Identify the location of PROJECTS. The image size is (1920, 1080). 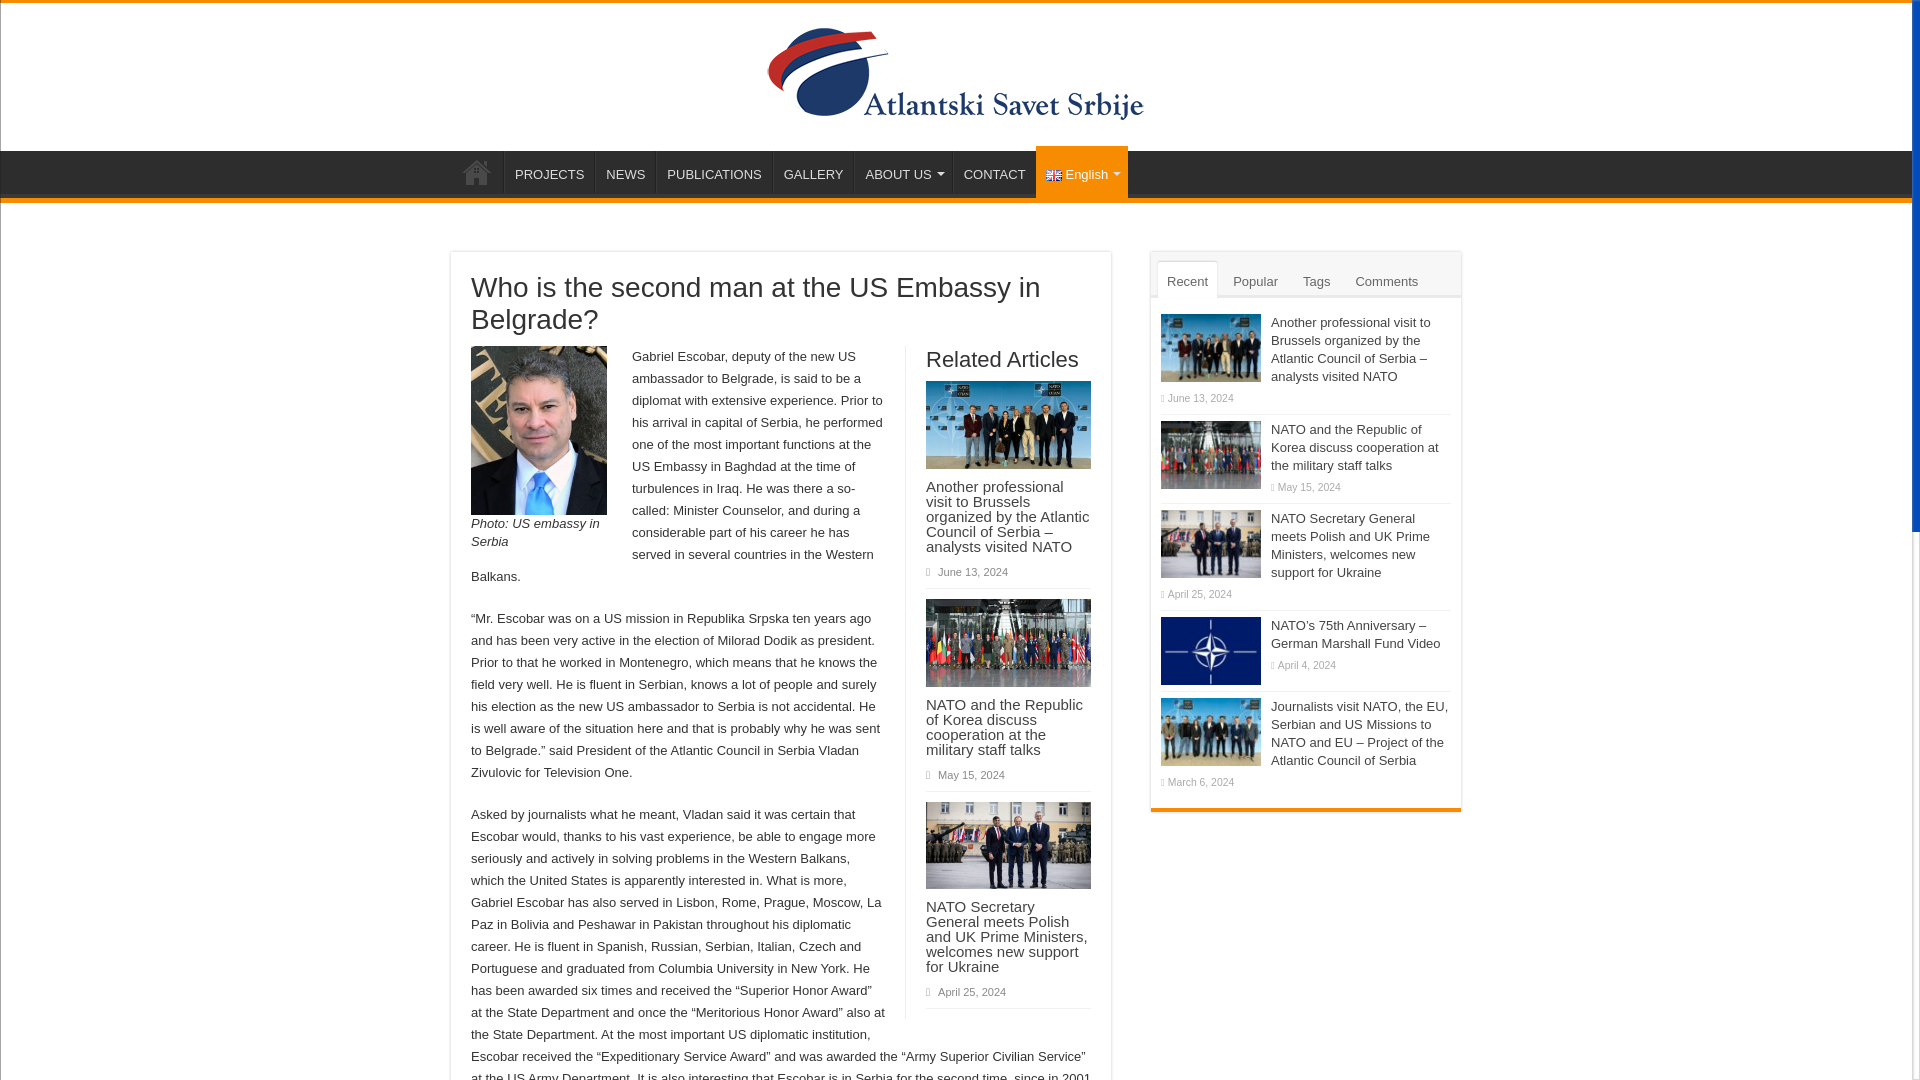
(548, 172).